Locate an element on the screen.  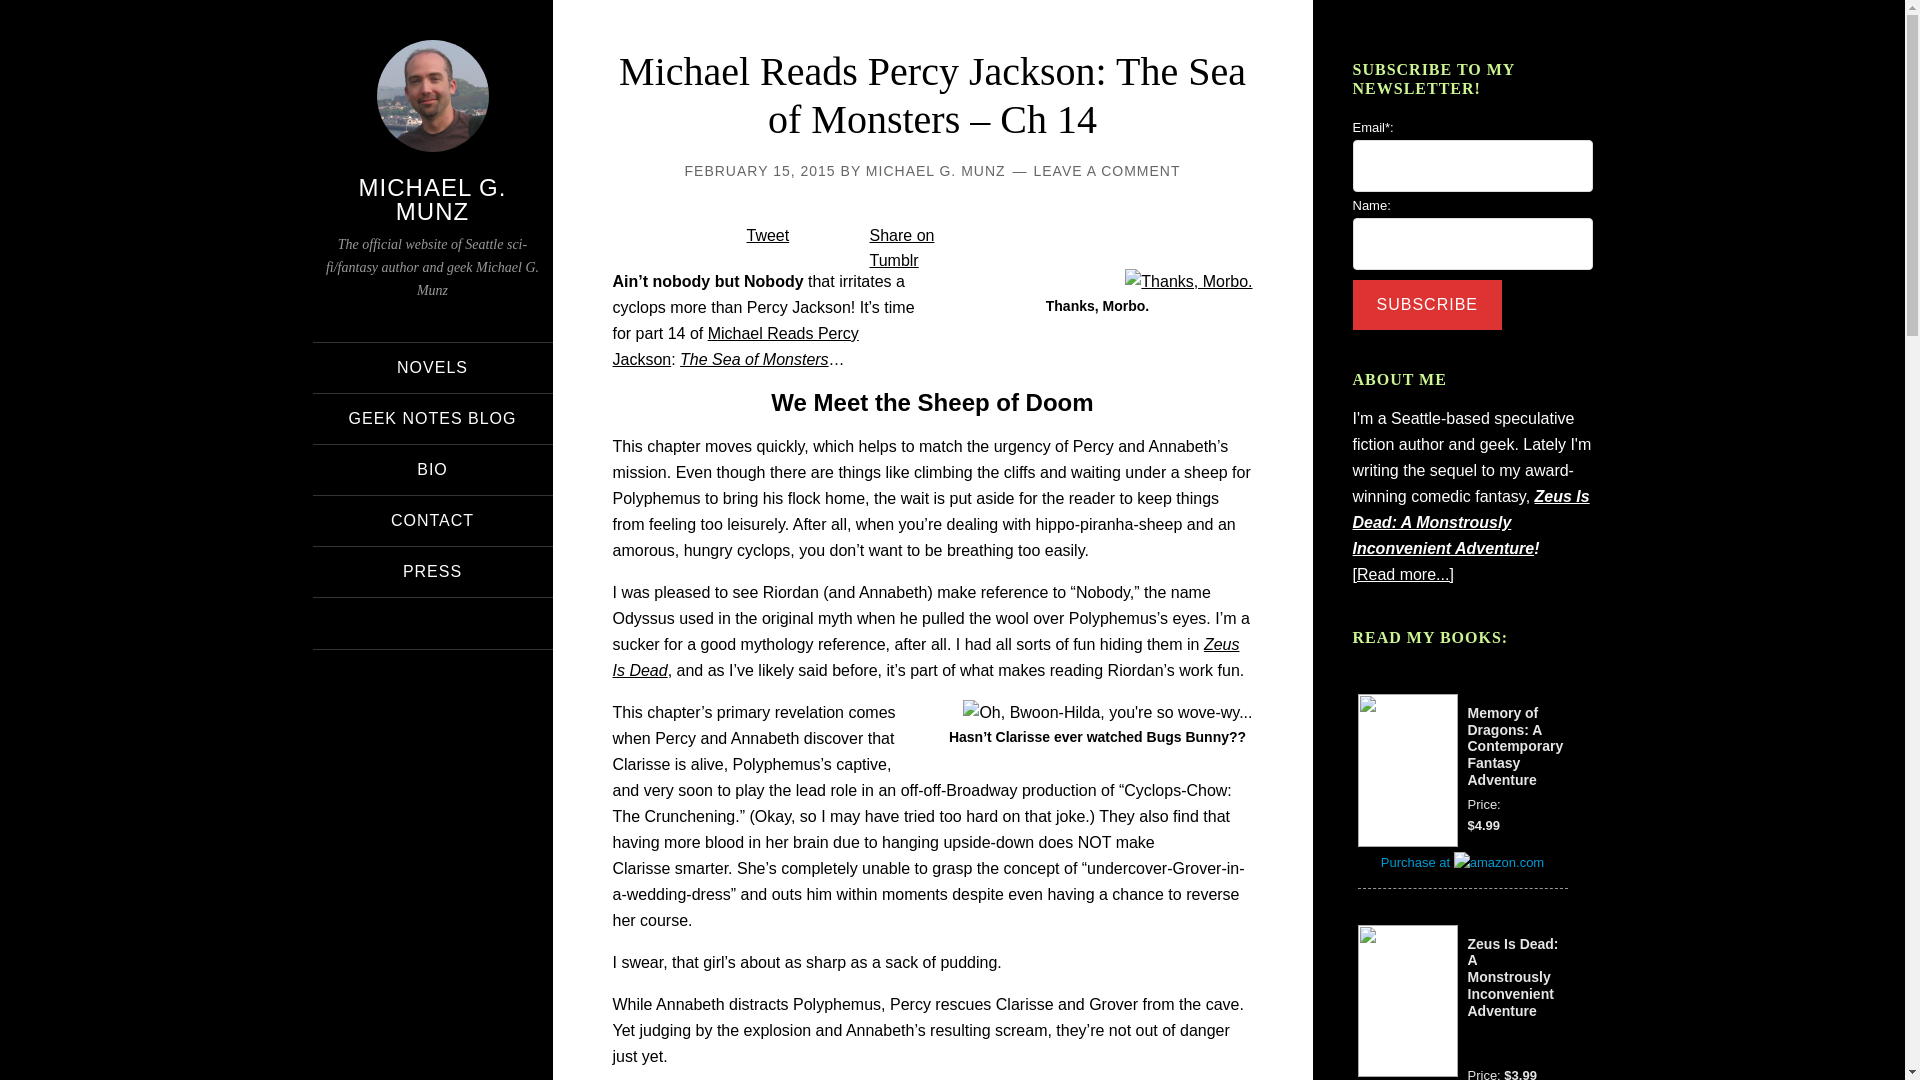
MICHAEL G. MUNZ is located at coordinates (936, 171).